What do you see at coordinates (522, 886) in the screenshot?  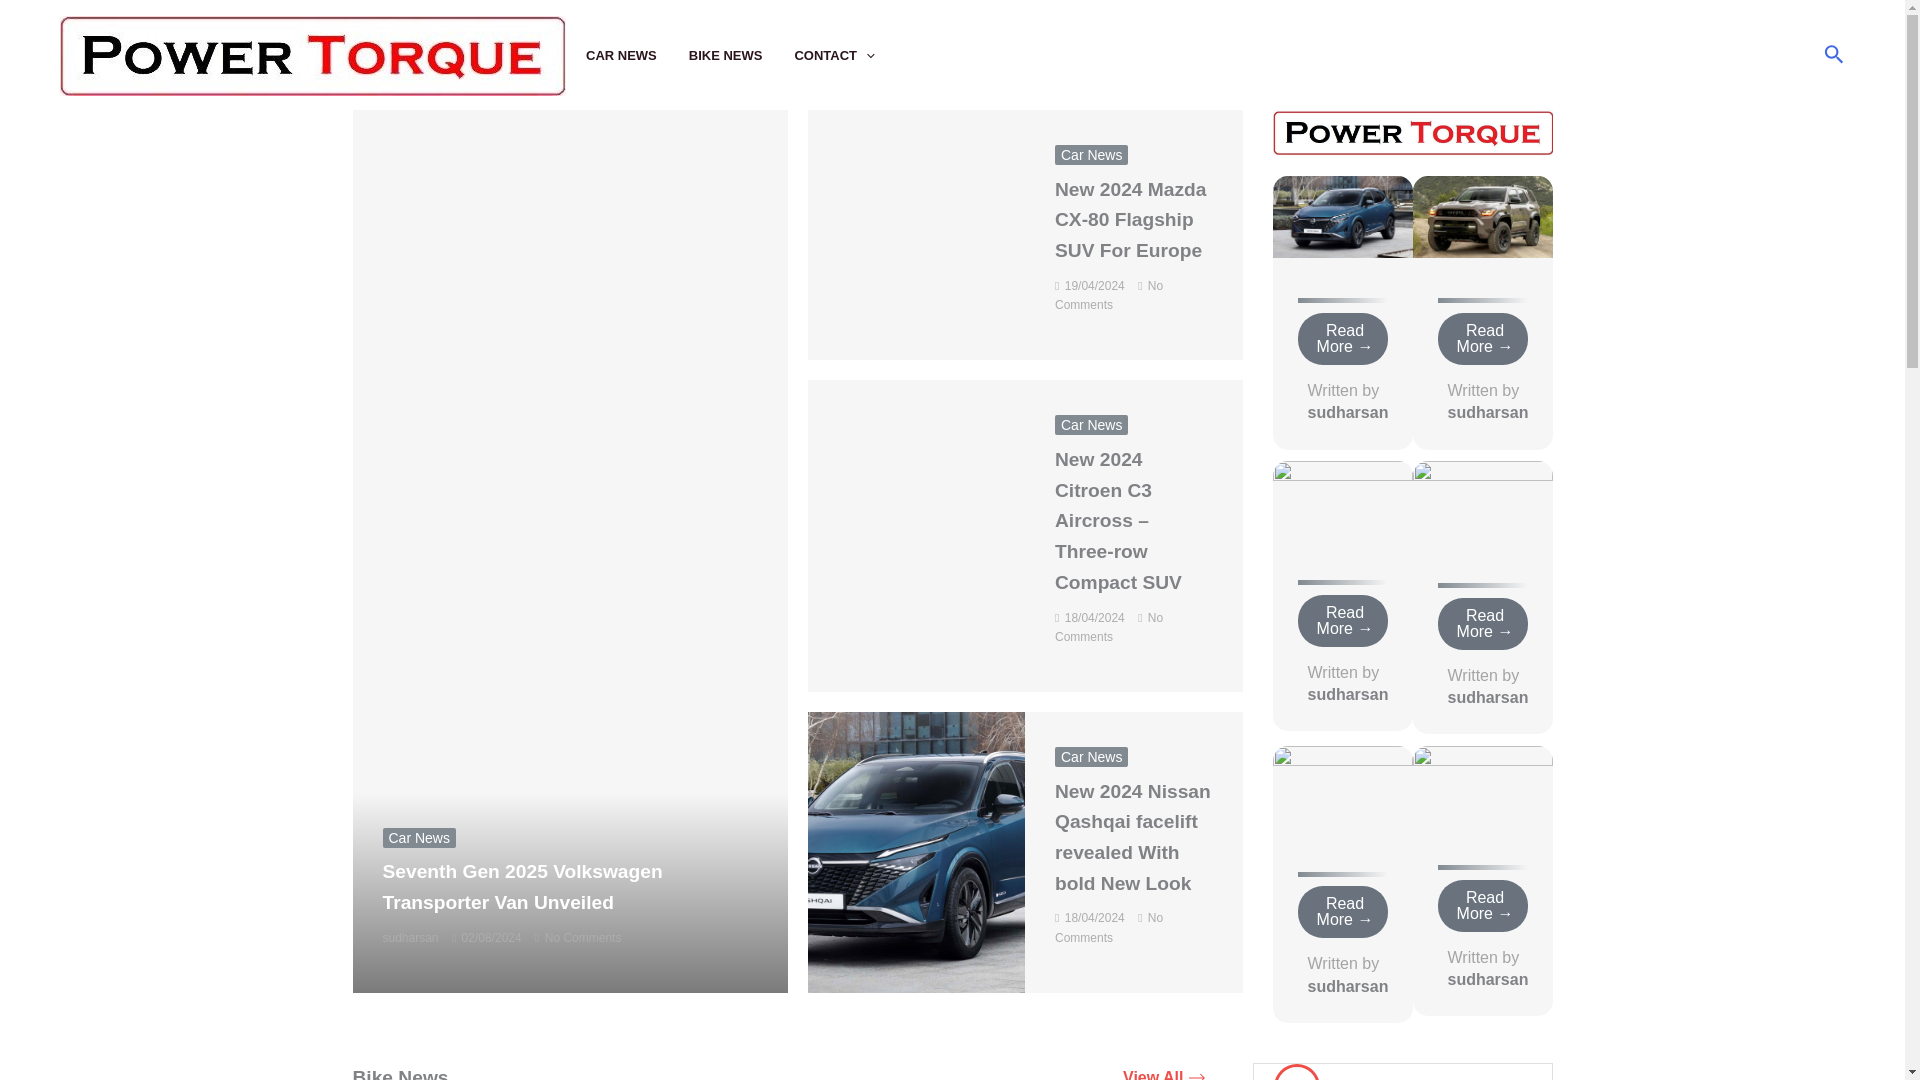 I see `Seventh Gen 2025 Volkswagen Transporter Van Unveiled` at bounding box center [522, 886].